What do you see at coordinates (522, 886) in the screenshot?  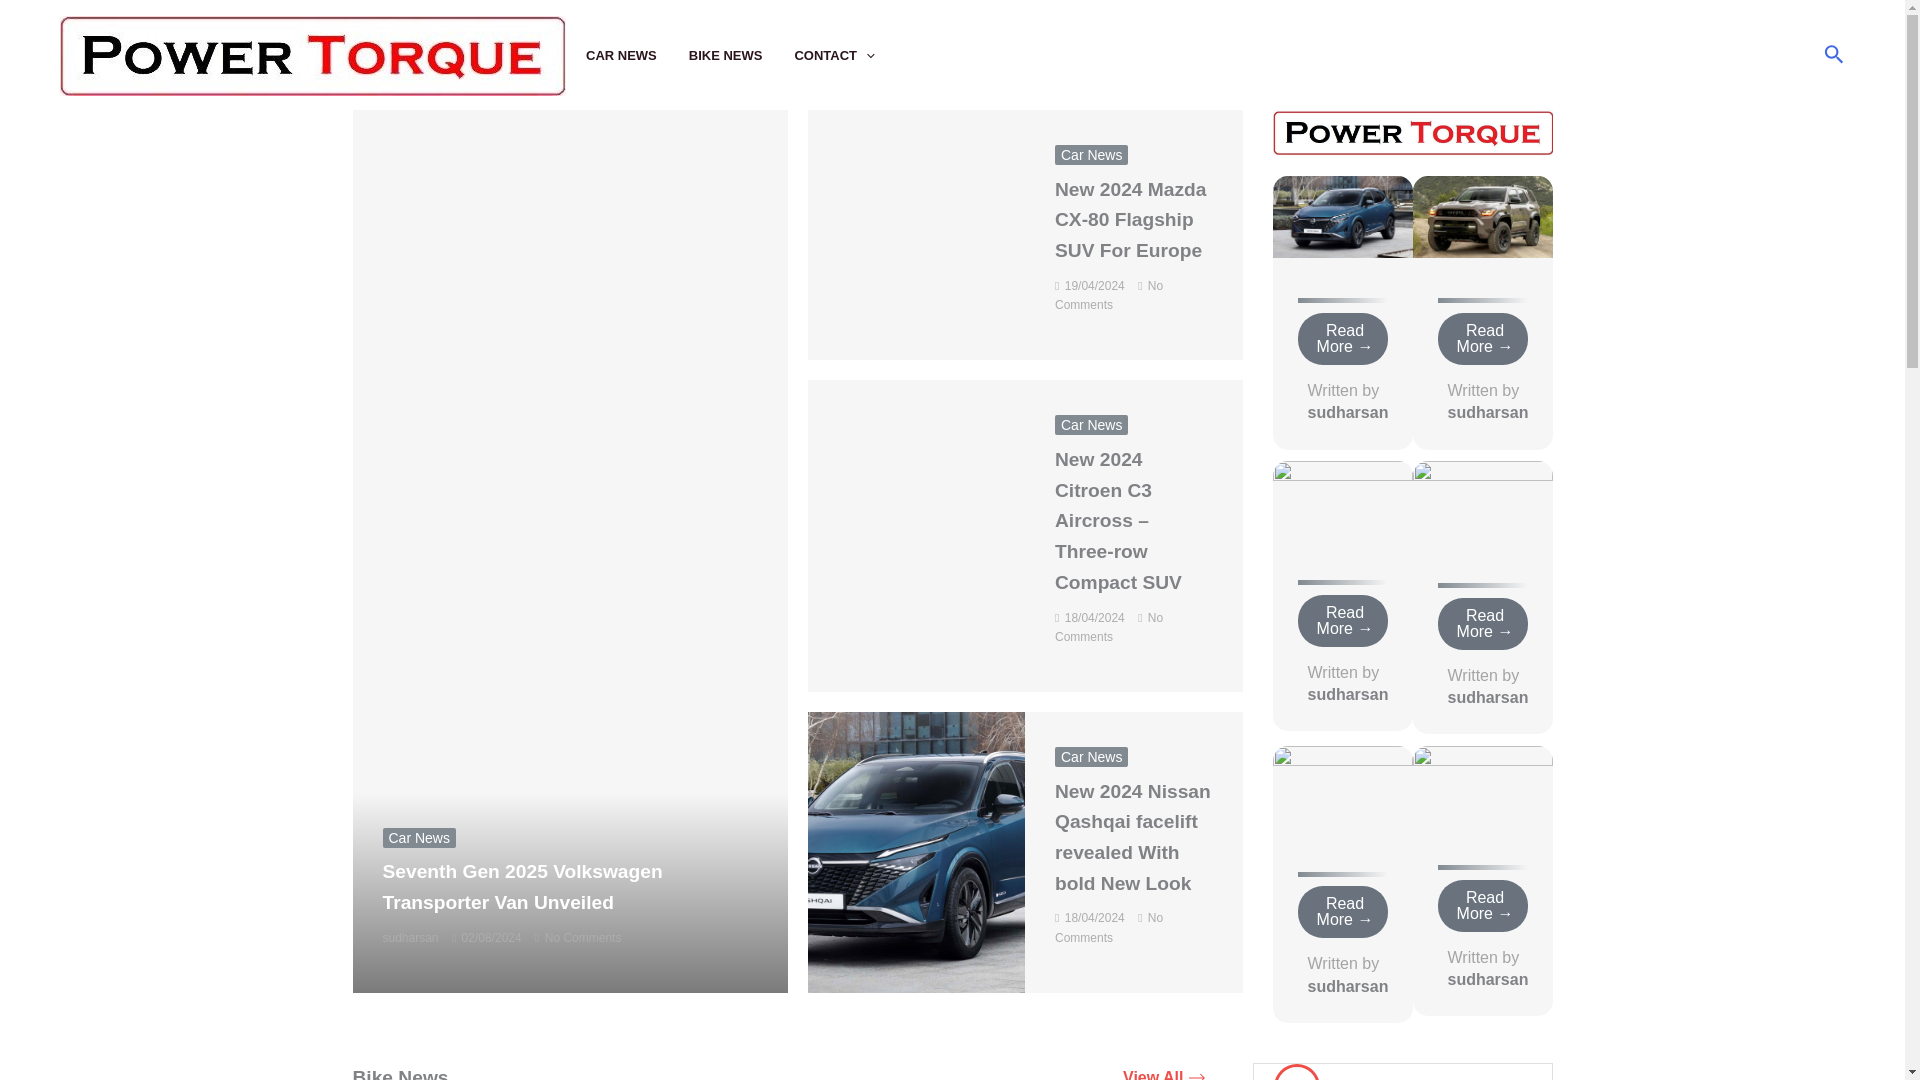 I see `Seventh Gen 2025 Volkswagen Transporter Van Unveiled` at bounding box center [522, 886].